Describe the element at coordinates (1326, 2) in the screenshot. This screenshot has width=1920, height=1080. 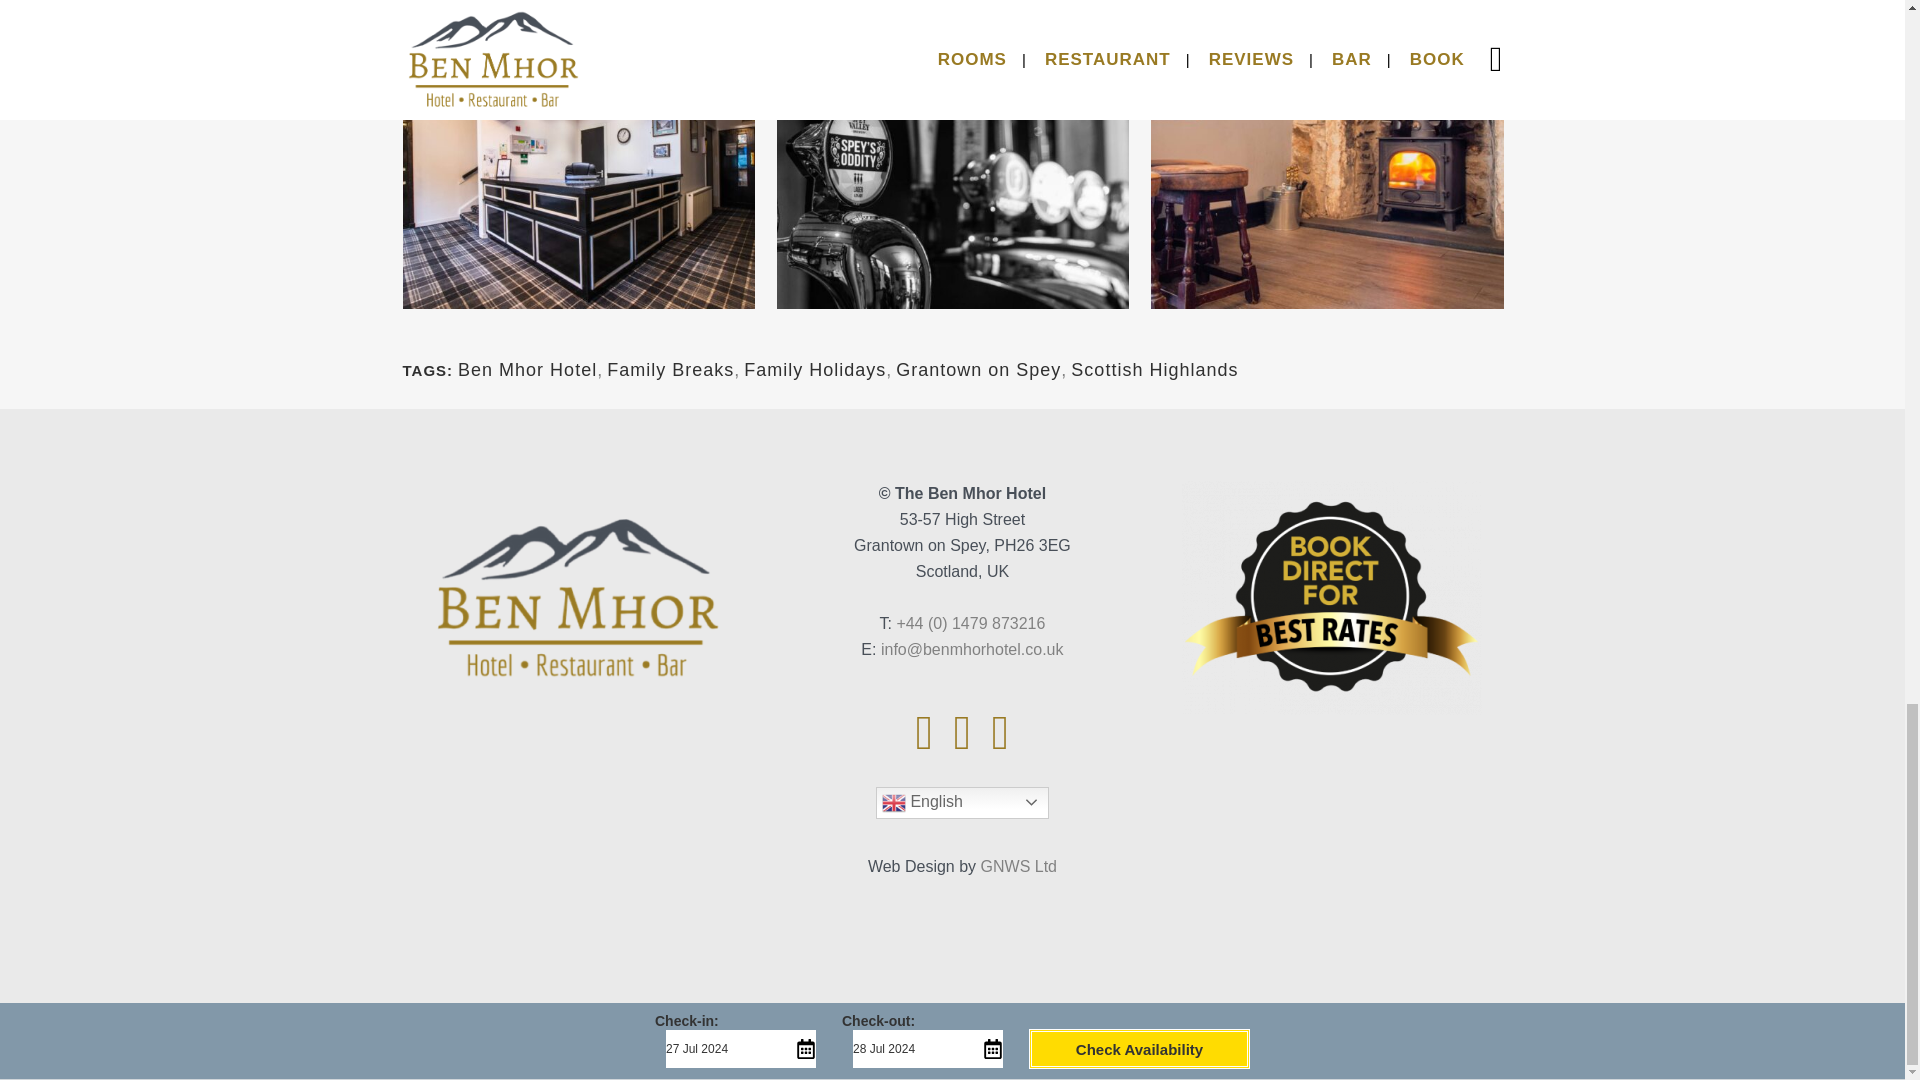
I see `bar9` at that location.